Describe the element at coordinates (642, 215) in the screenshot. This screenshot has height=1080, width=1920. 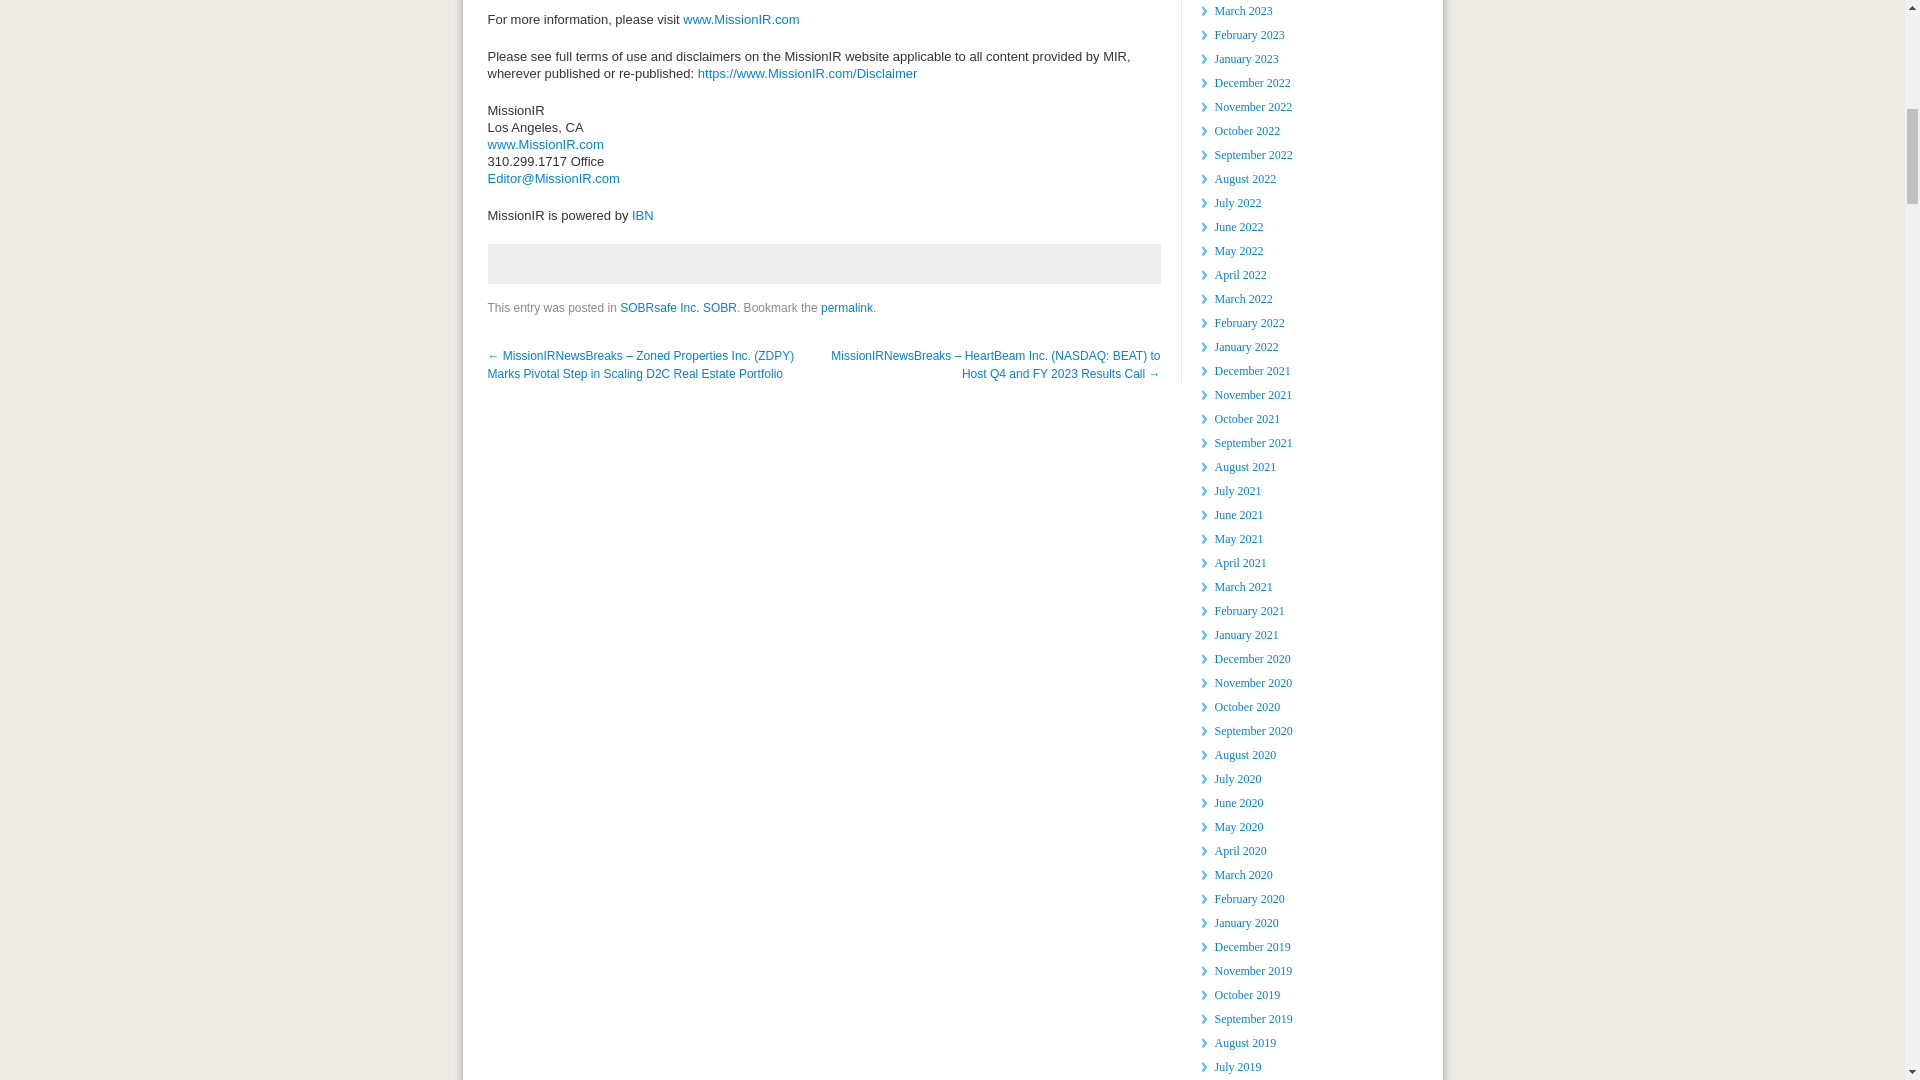
I see `IBN` at that location.